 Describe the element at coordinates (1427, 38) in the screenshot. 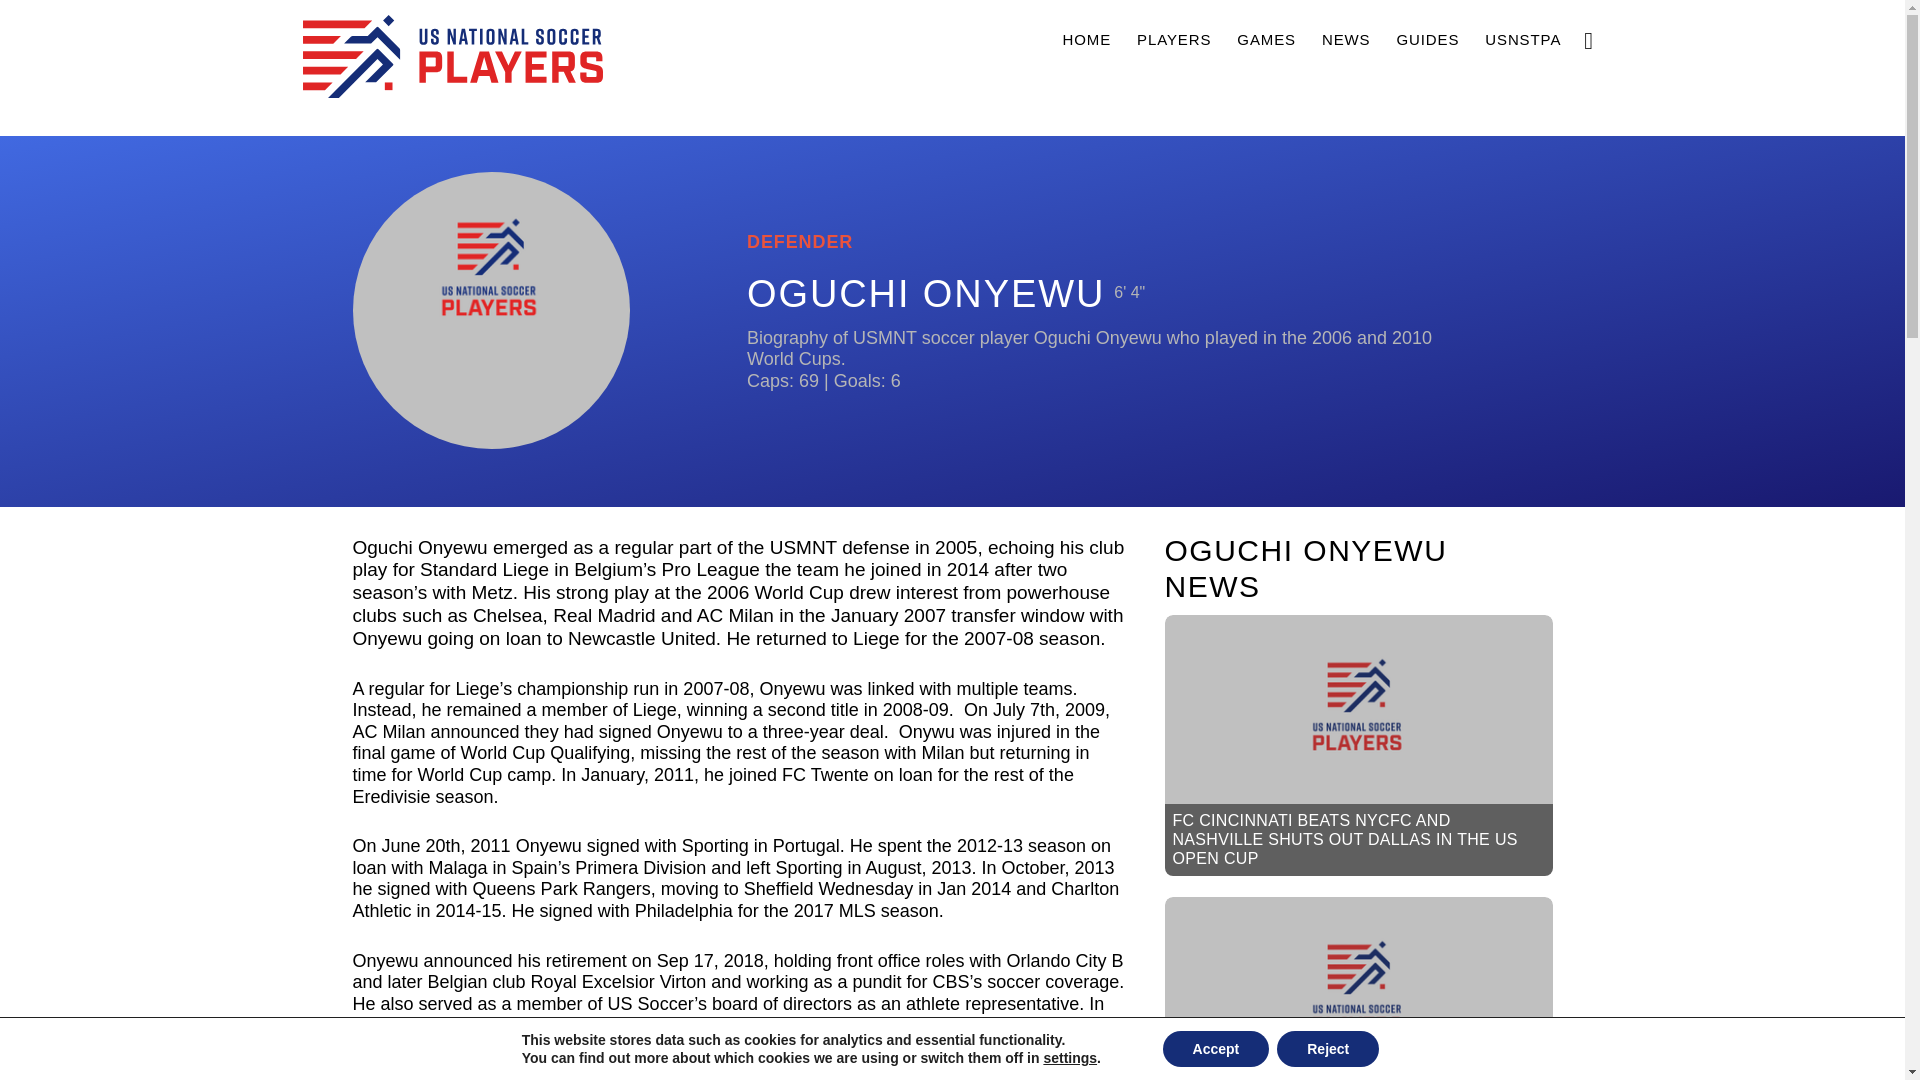

I see `GUIDES` at that location.